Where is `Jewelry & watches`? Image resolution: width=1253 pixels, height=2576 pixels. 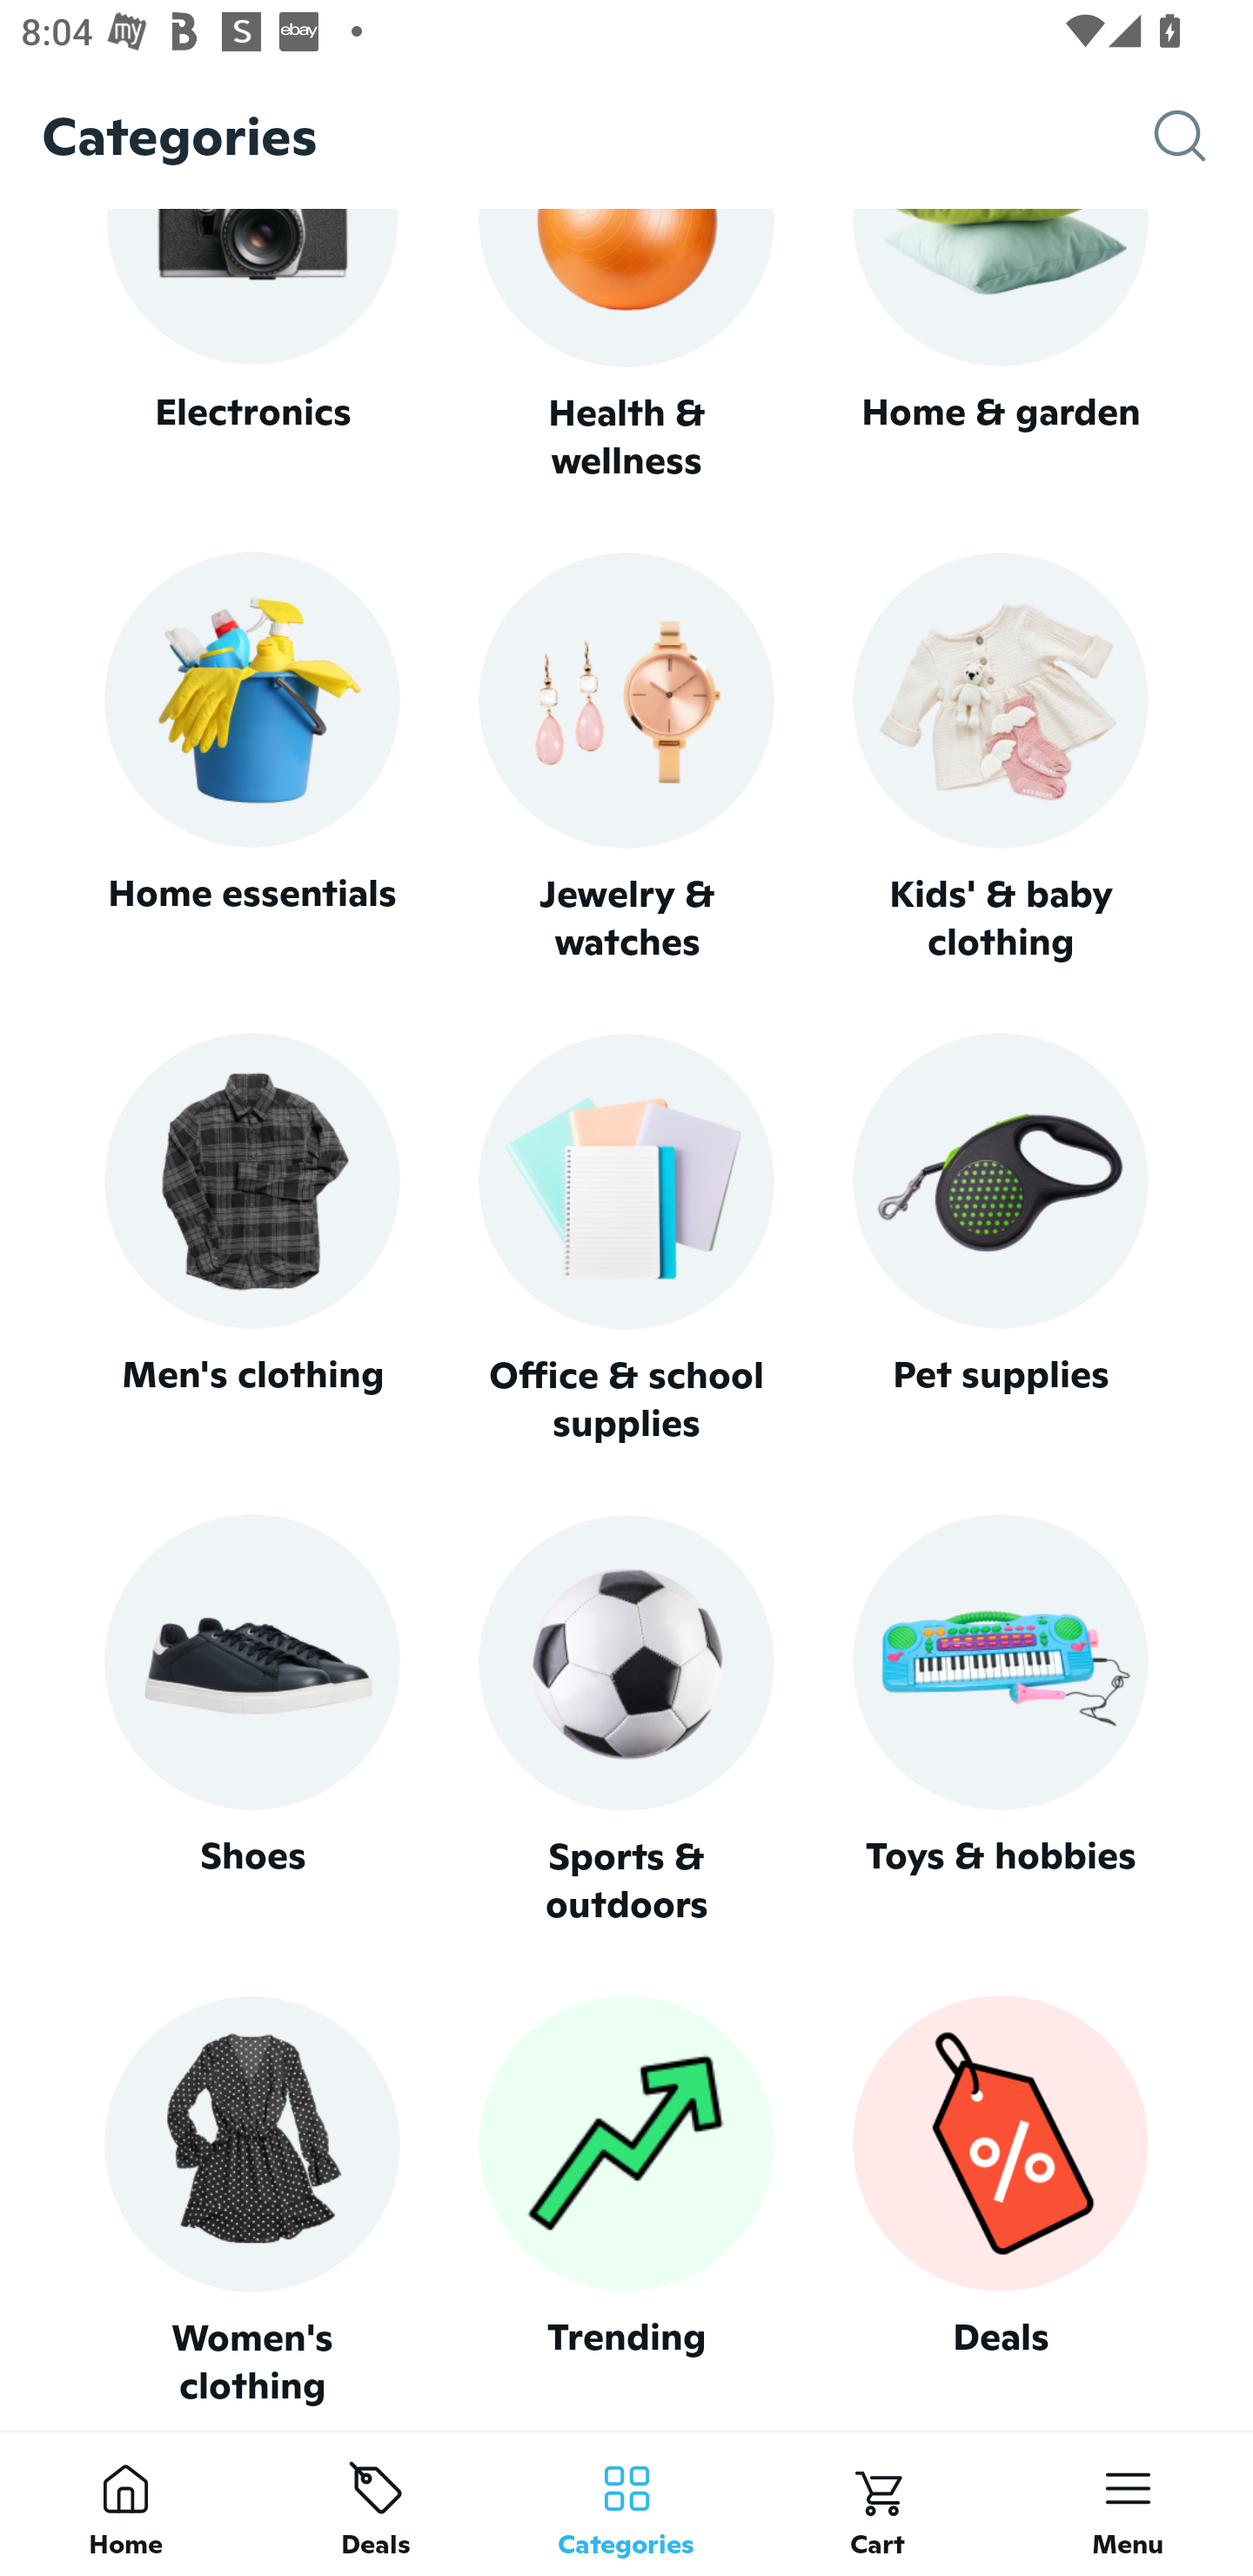
Jewelry & watches is located at coordinates (626, 760).